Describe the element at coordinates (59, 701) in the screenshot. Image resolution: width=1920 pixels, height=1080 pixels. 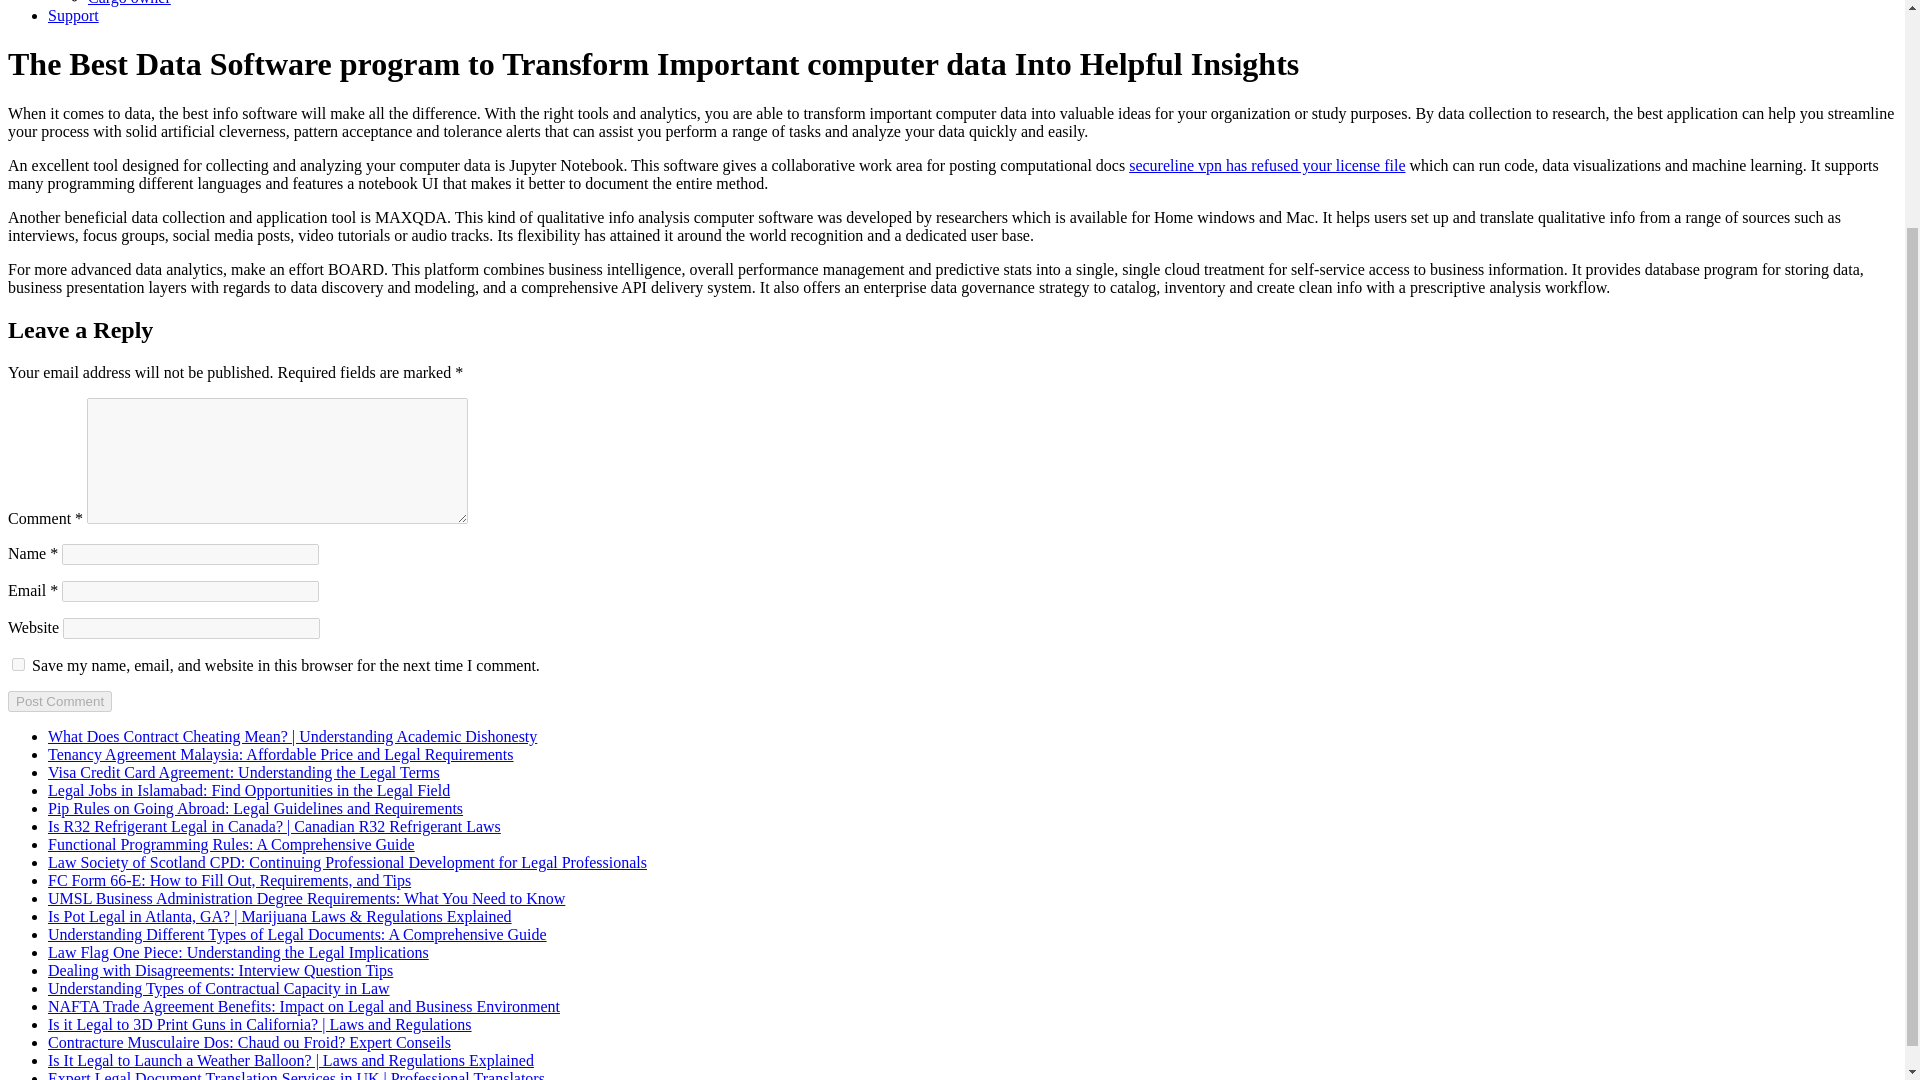
I see `Post Comment` at that location.